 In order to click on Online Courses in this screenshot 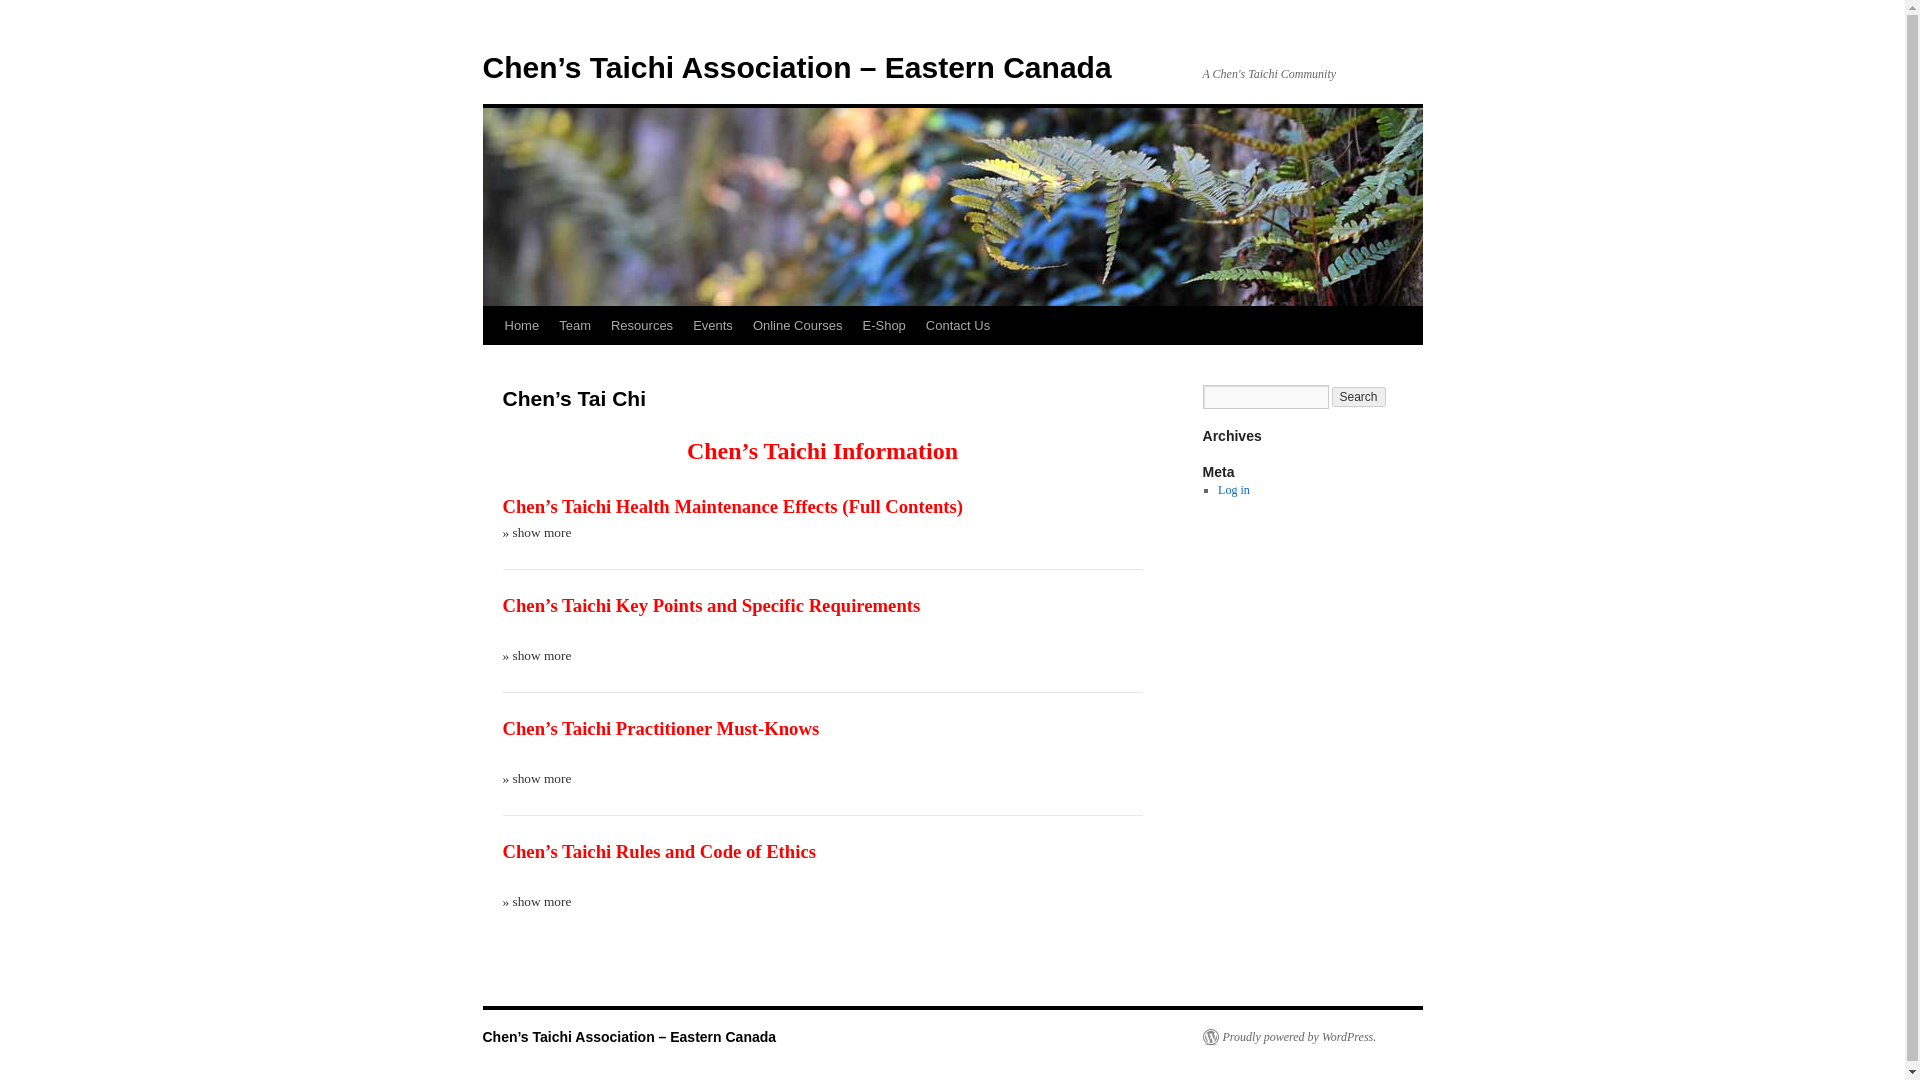, I will do `click(798, 325)`.